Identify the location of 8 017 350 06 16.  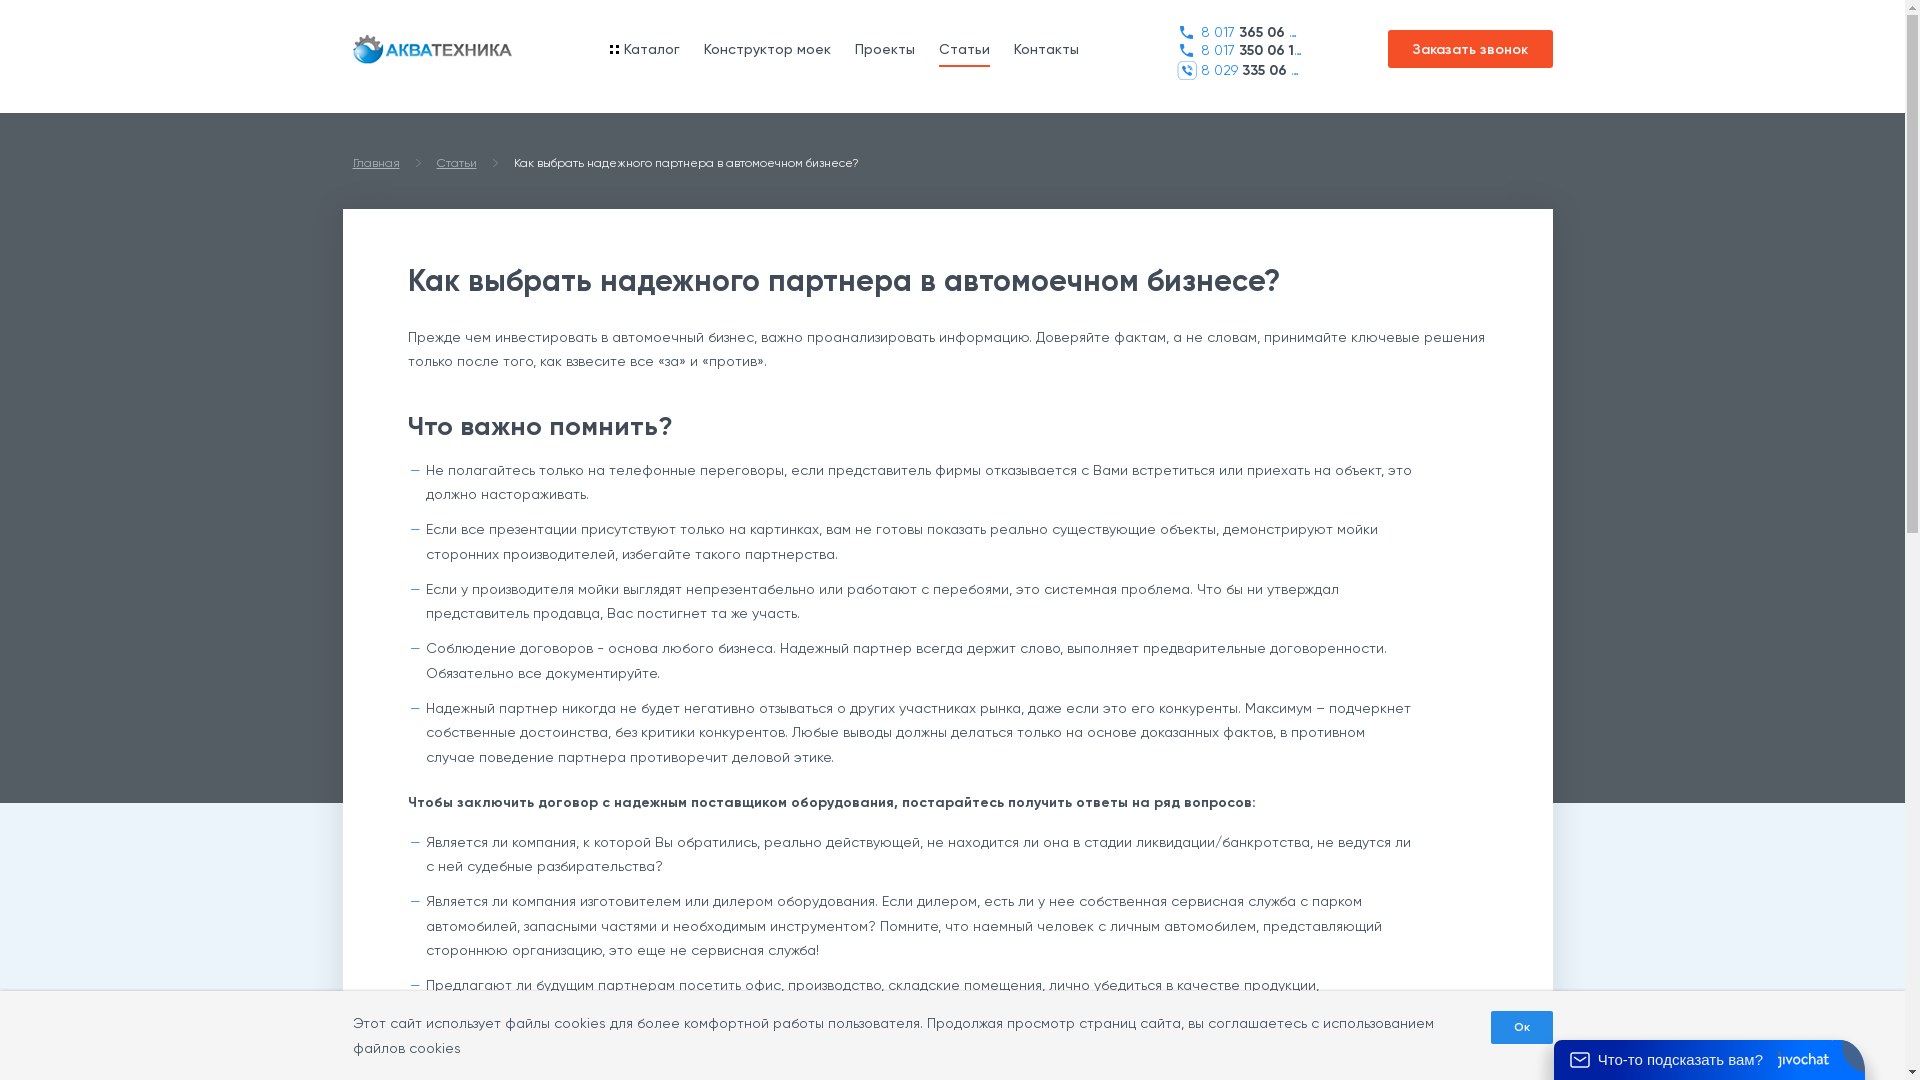
(1238, 50).